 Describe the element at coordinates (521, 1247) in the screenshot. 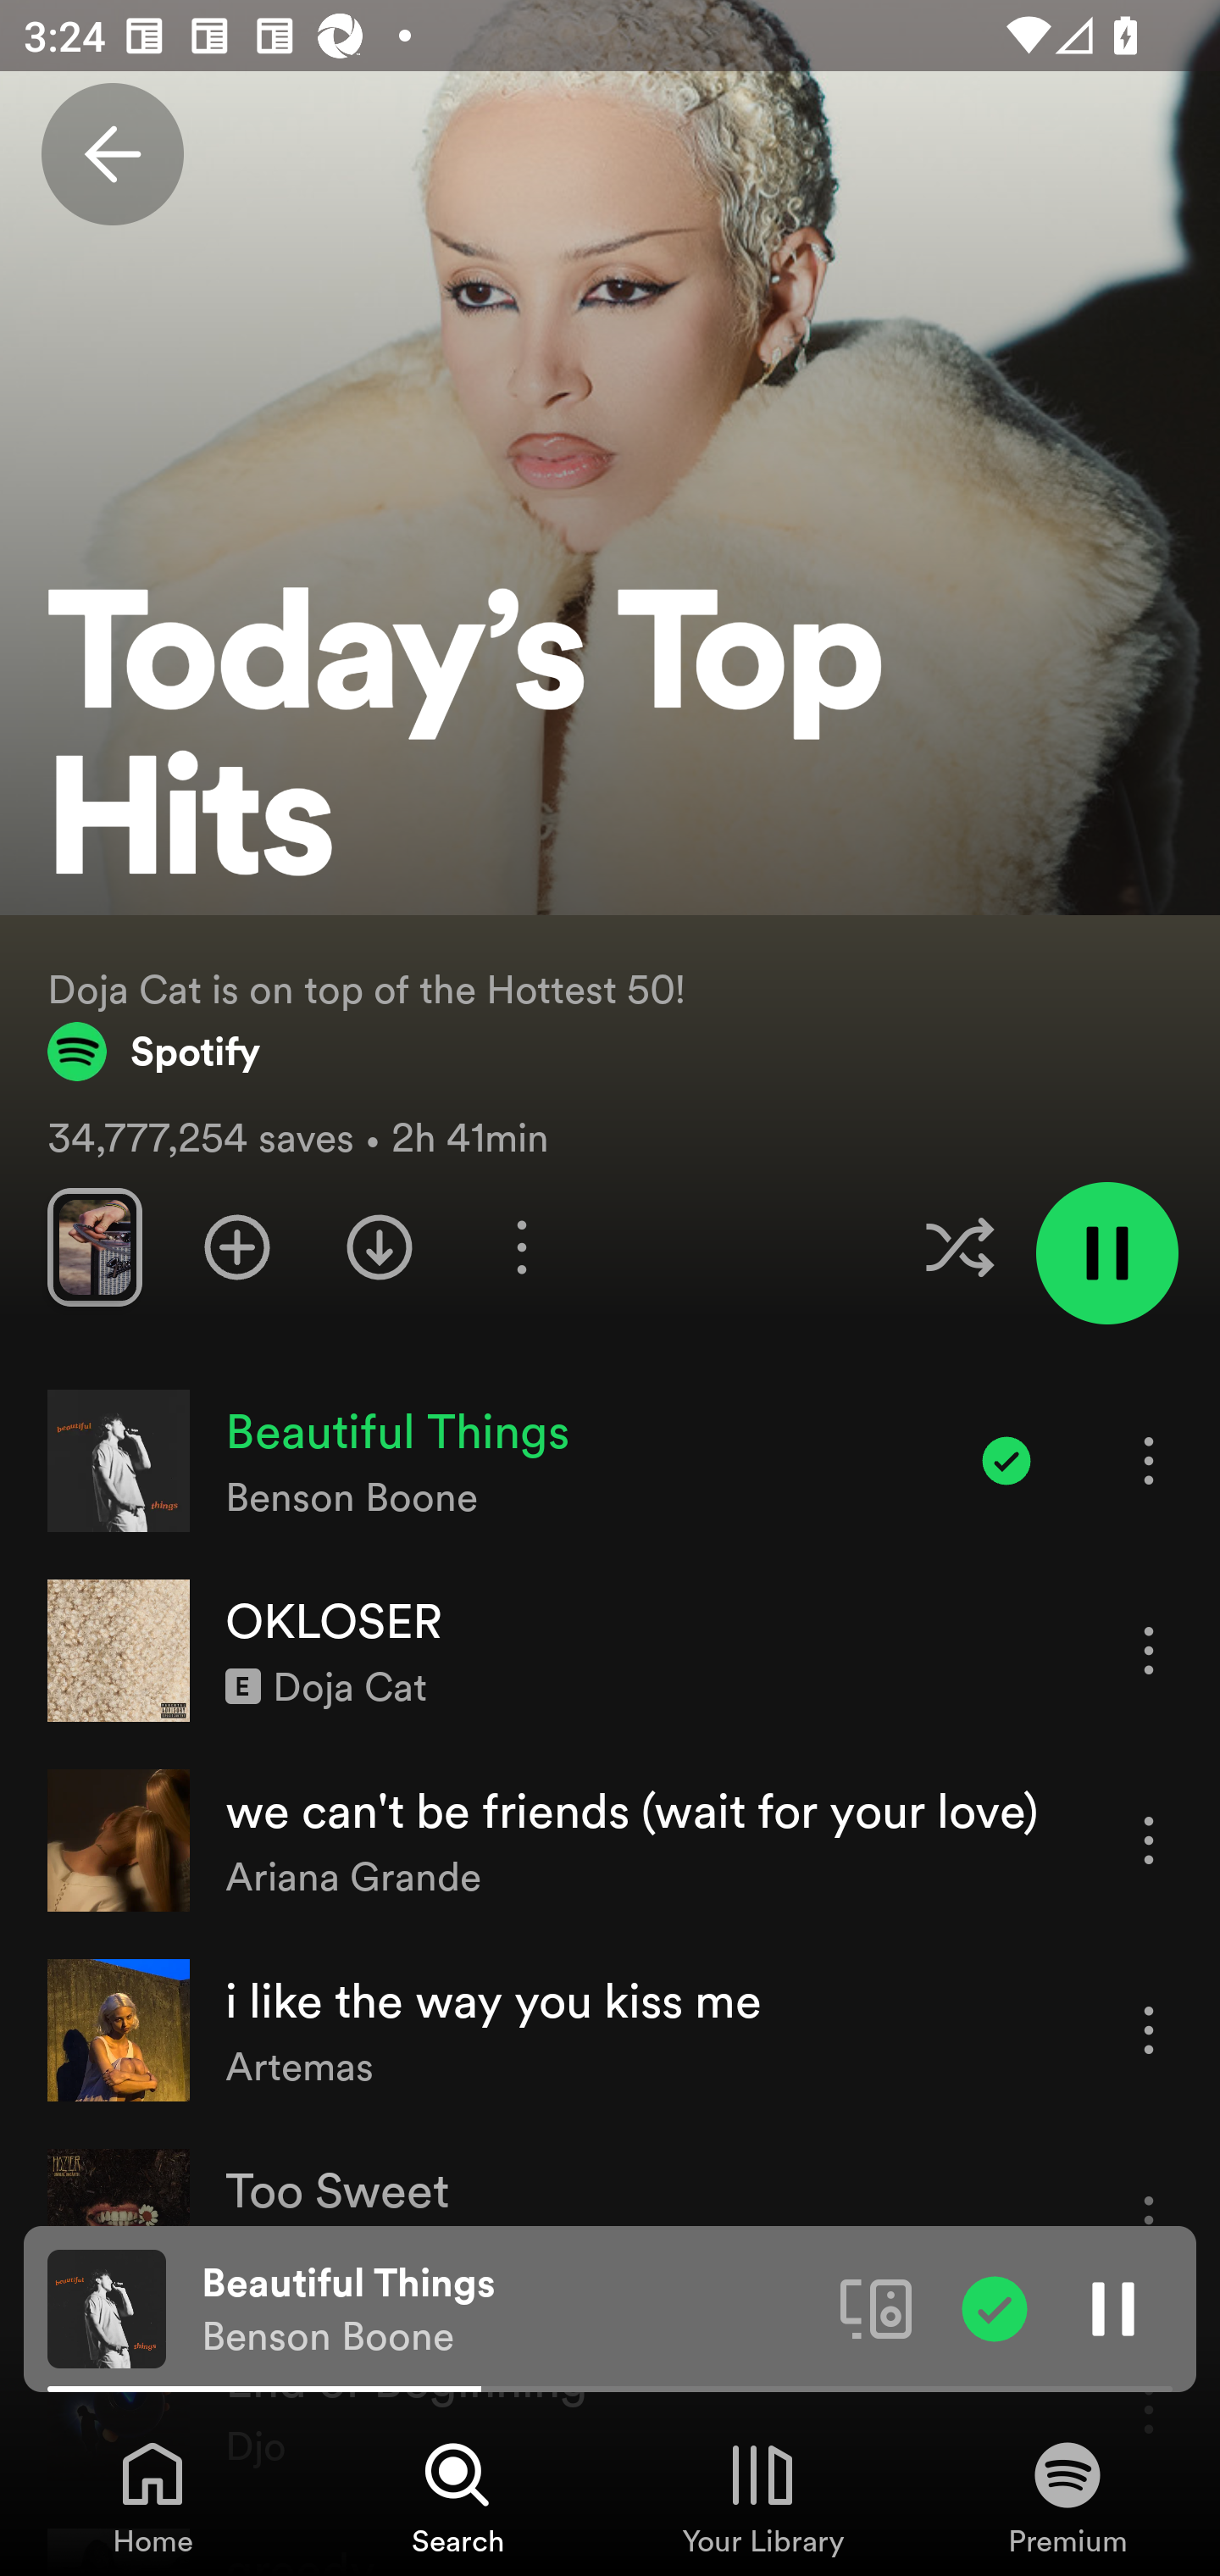

I see `More options for playlist Today’s Top Hits` at that location.